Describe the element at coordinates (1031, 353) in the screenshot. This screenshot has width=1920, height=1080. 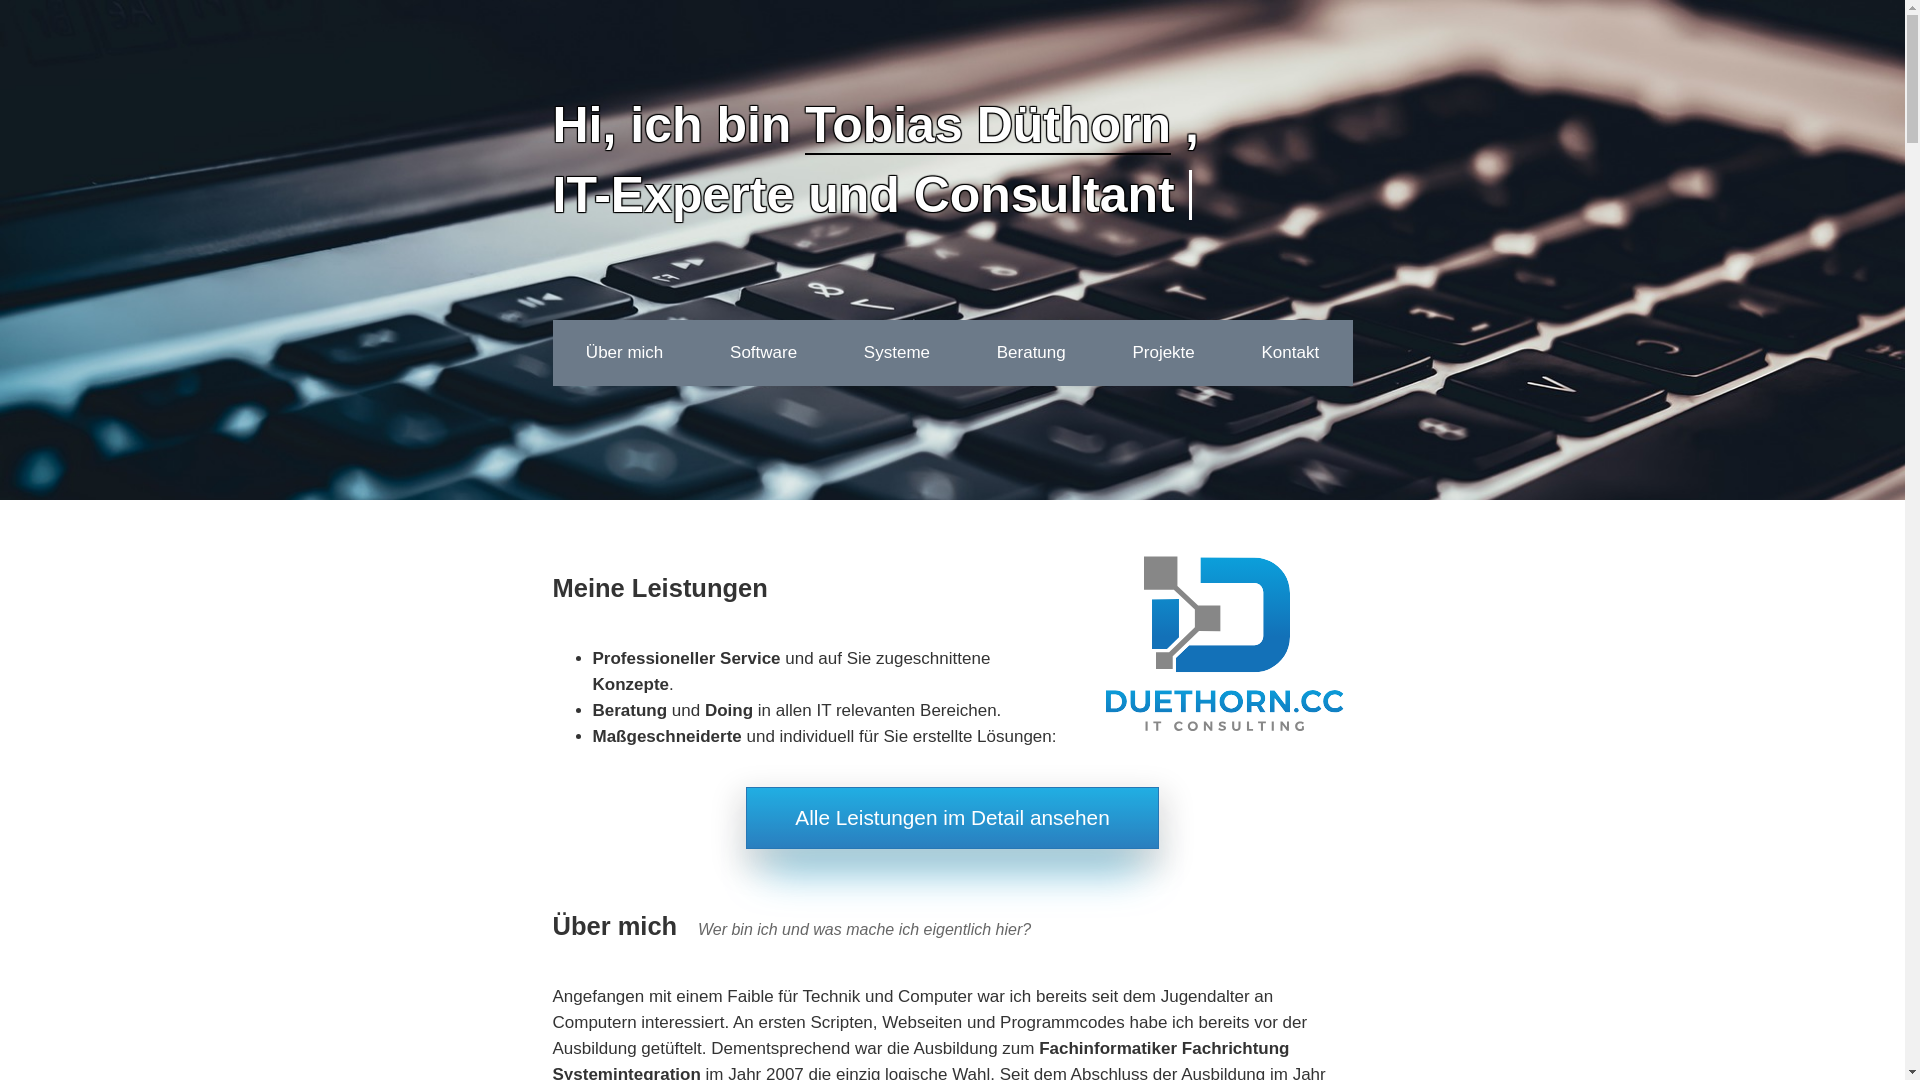
I see `Beratung` at that location.